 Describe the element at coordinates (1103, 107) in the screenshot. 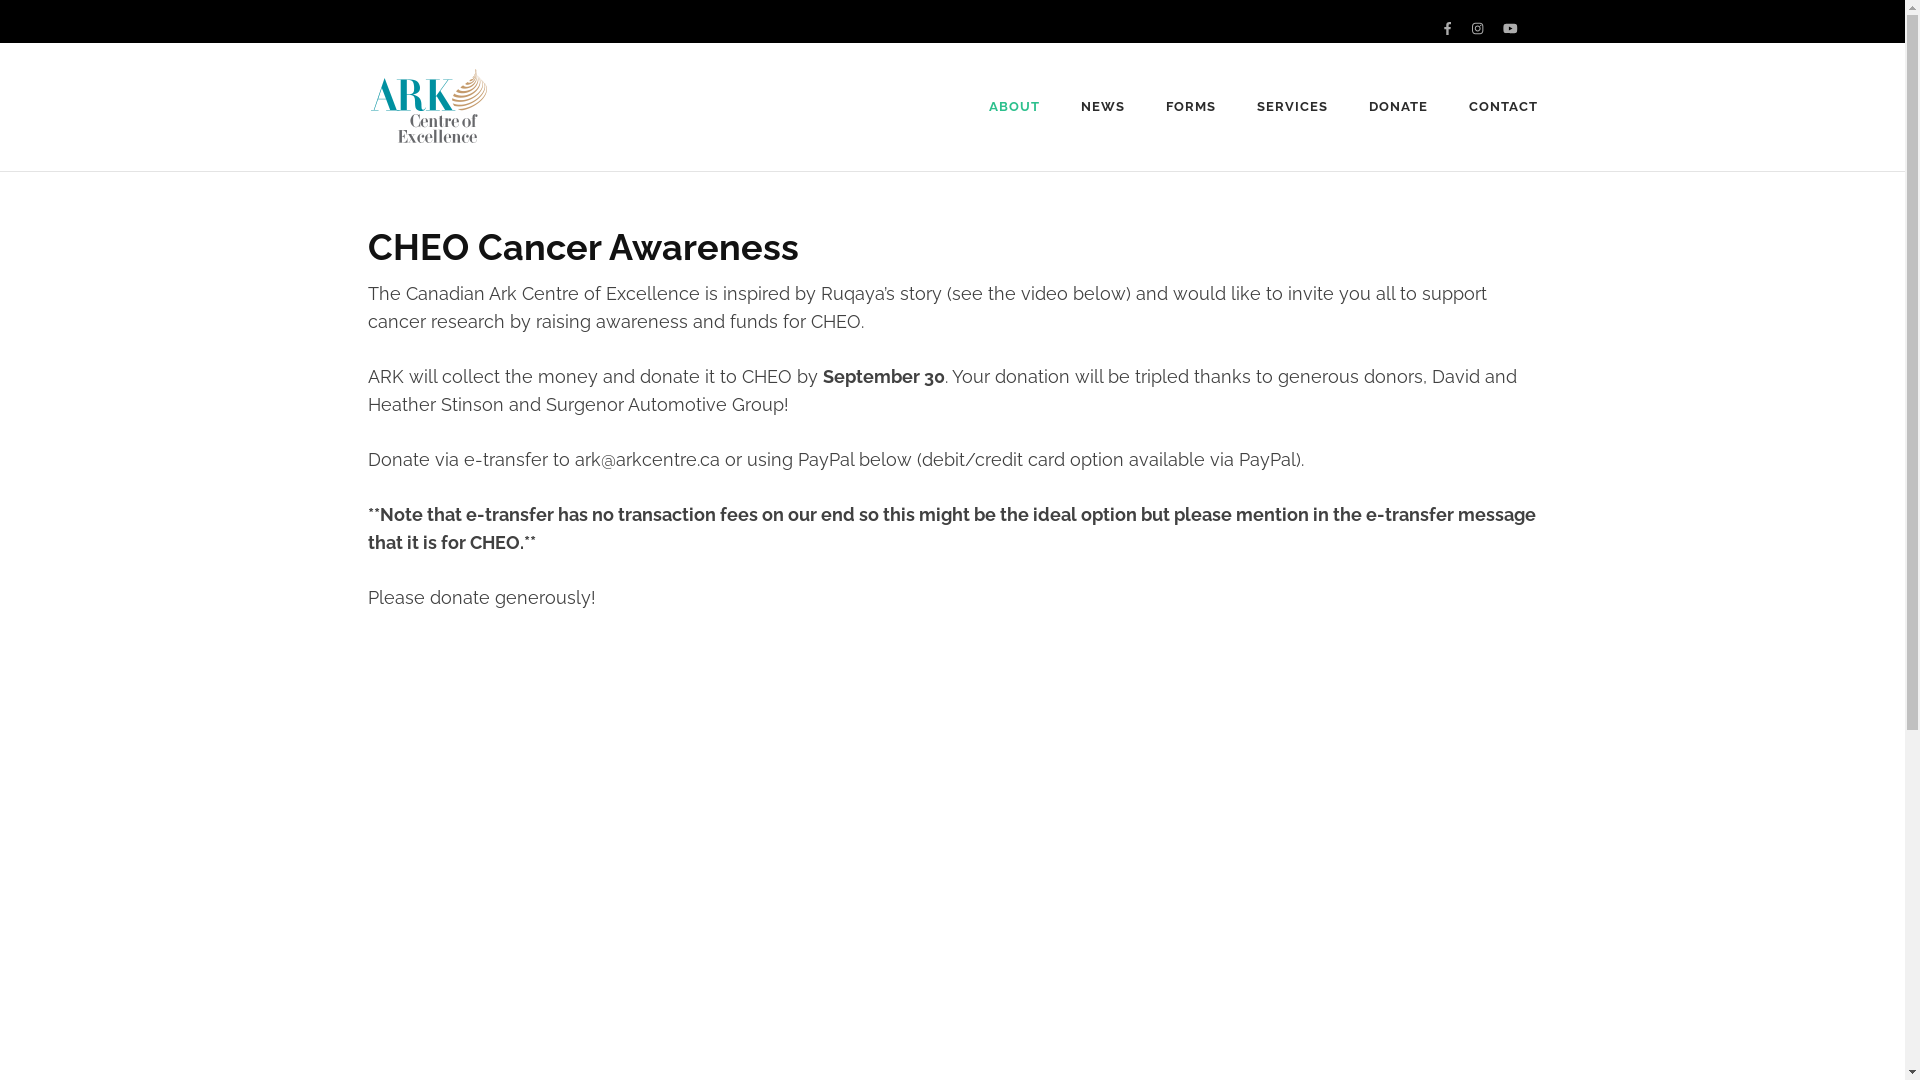

I see `NEWS` at that location.